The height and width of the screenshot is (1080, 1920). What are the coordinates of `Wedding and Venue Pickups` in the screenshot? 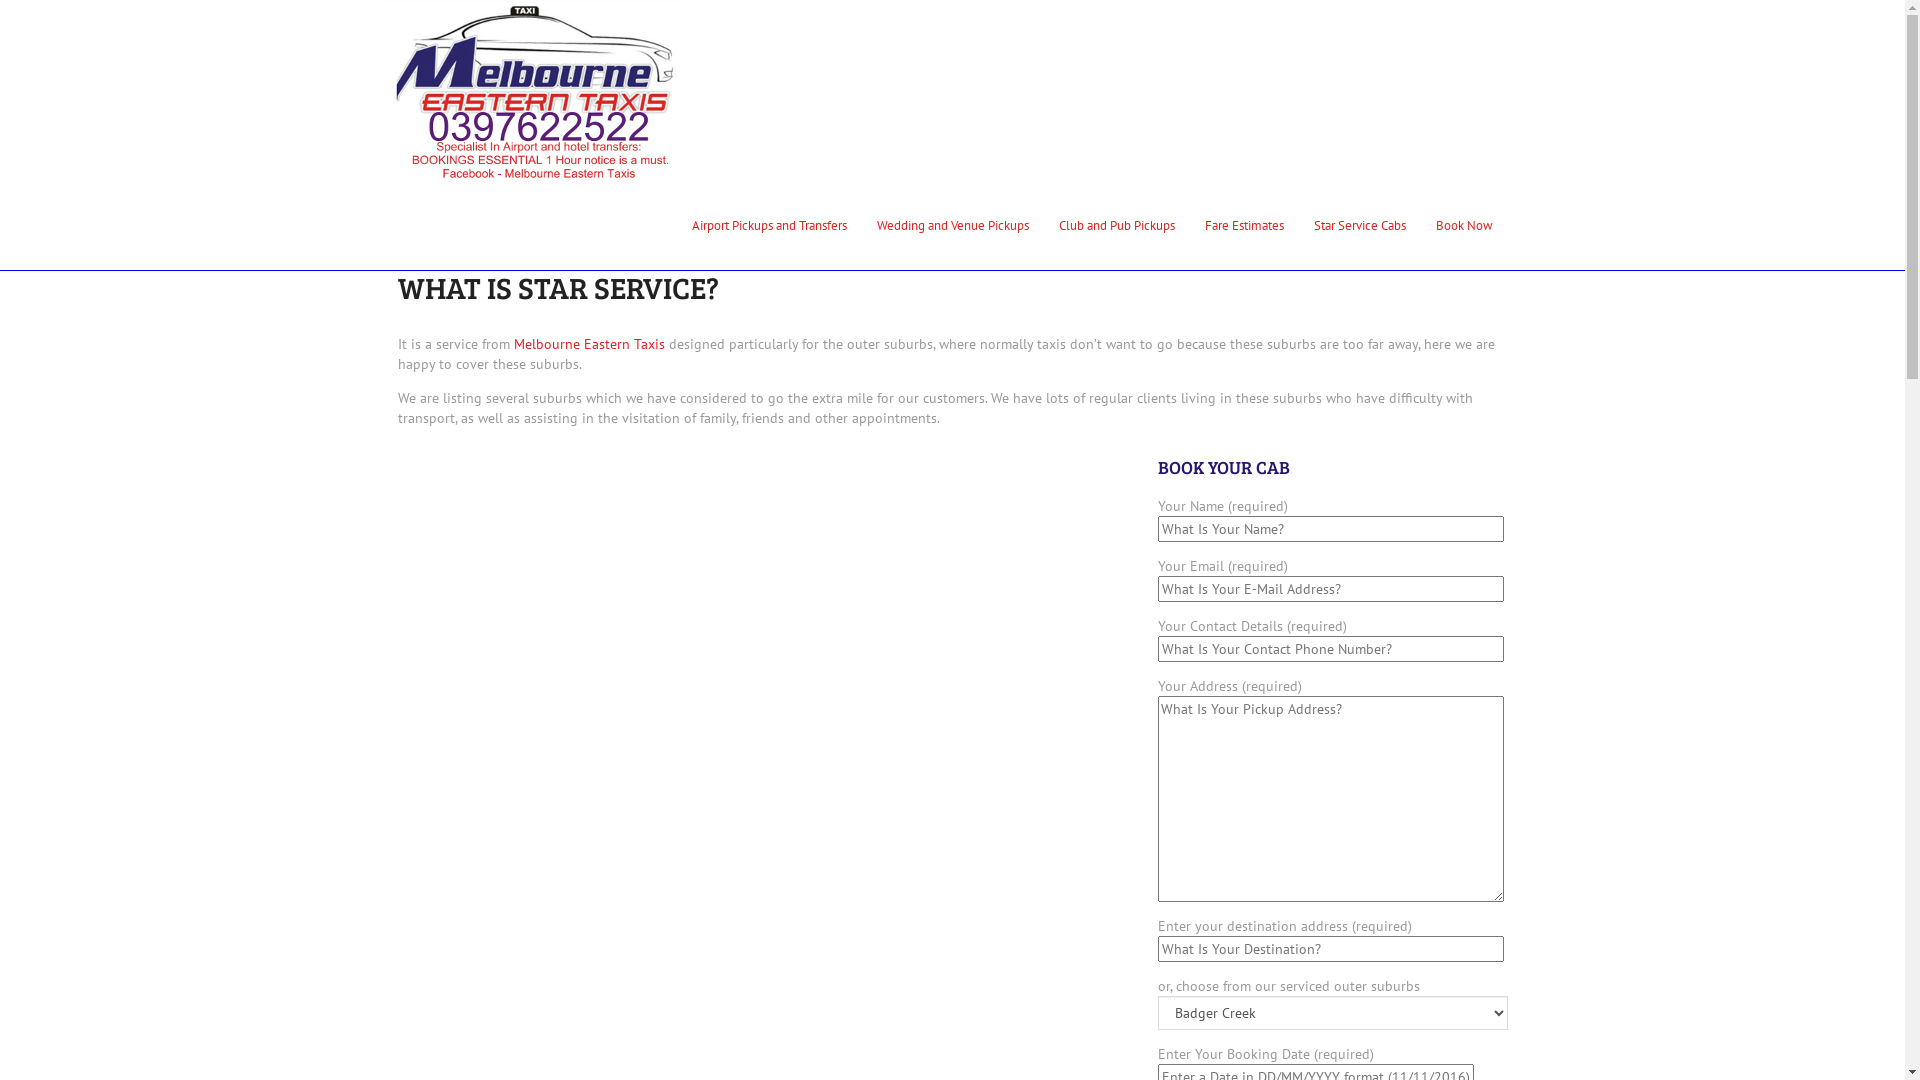 It's located at (953, 225).